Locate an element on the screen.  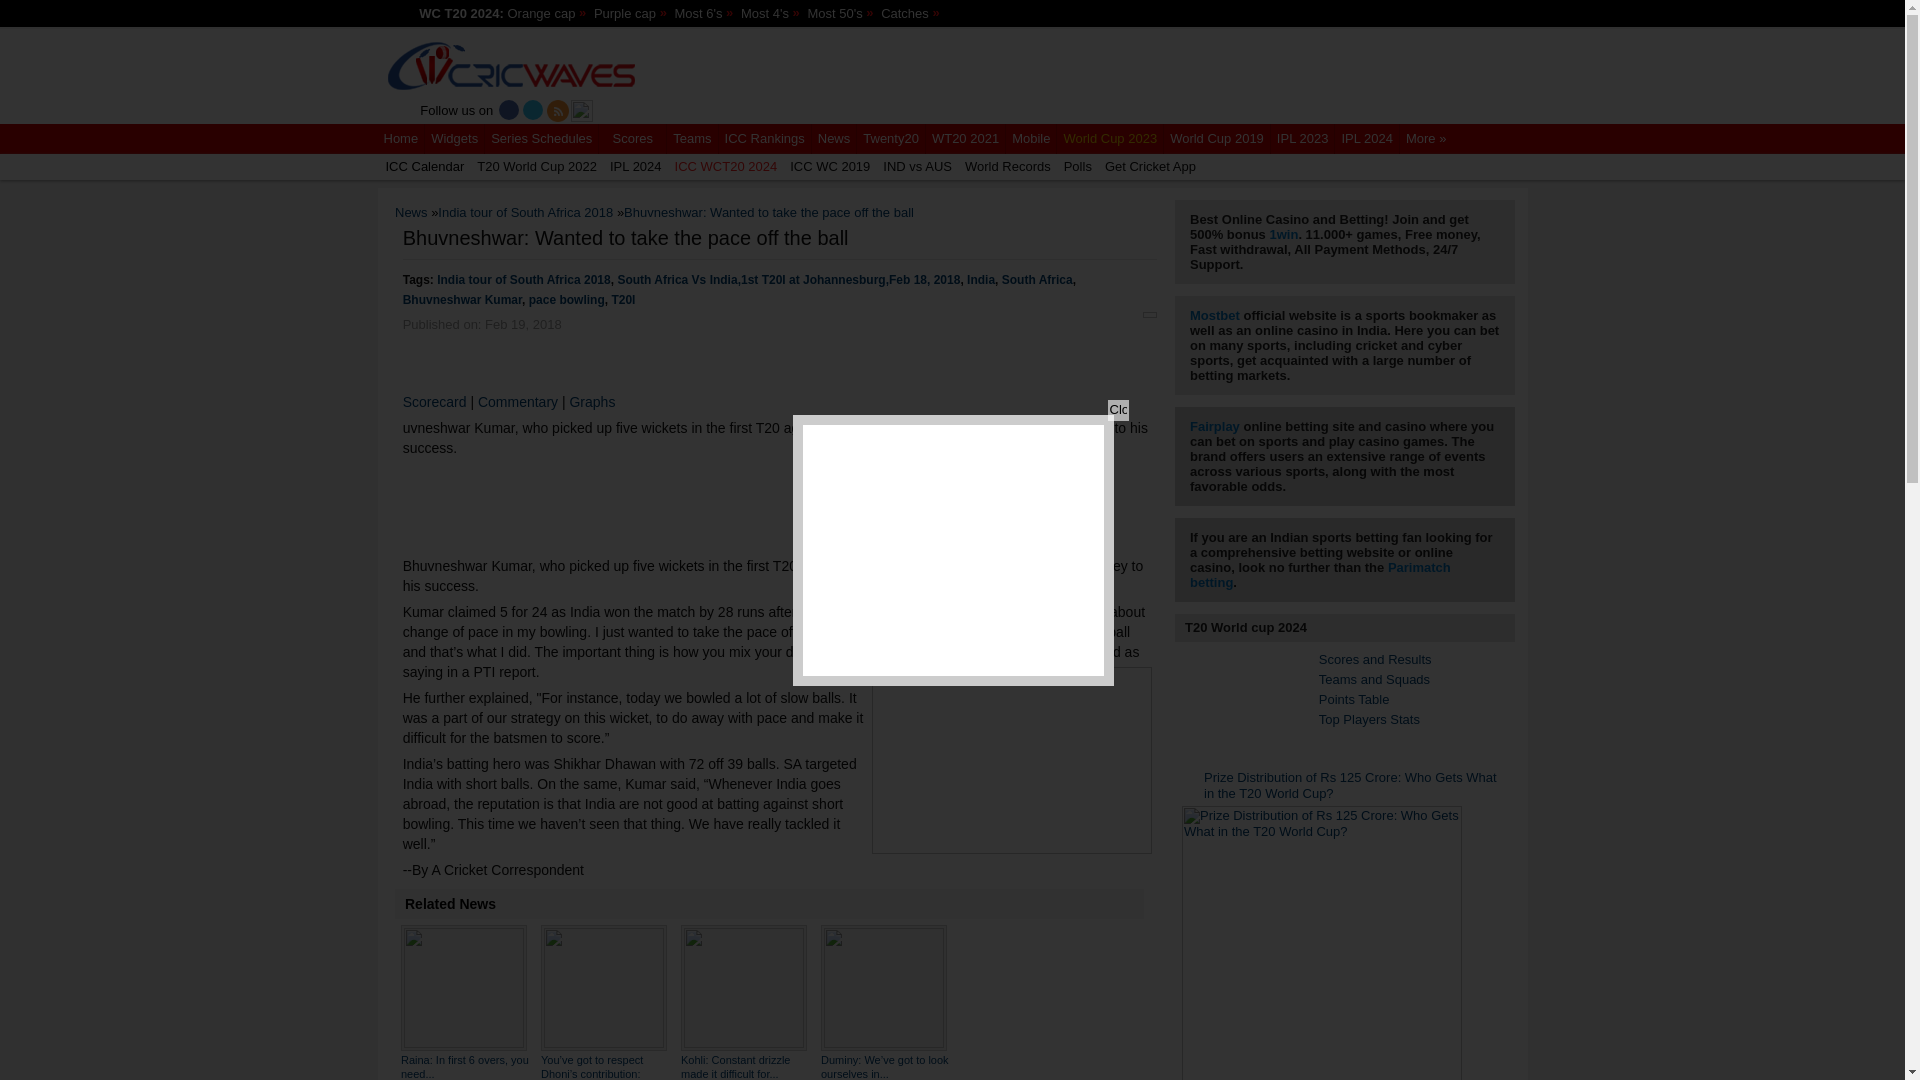
Teams is located at coordinates (692, 139).